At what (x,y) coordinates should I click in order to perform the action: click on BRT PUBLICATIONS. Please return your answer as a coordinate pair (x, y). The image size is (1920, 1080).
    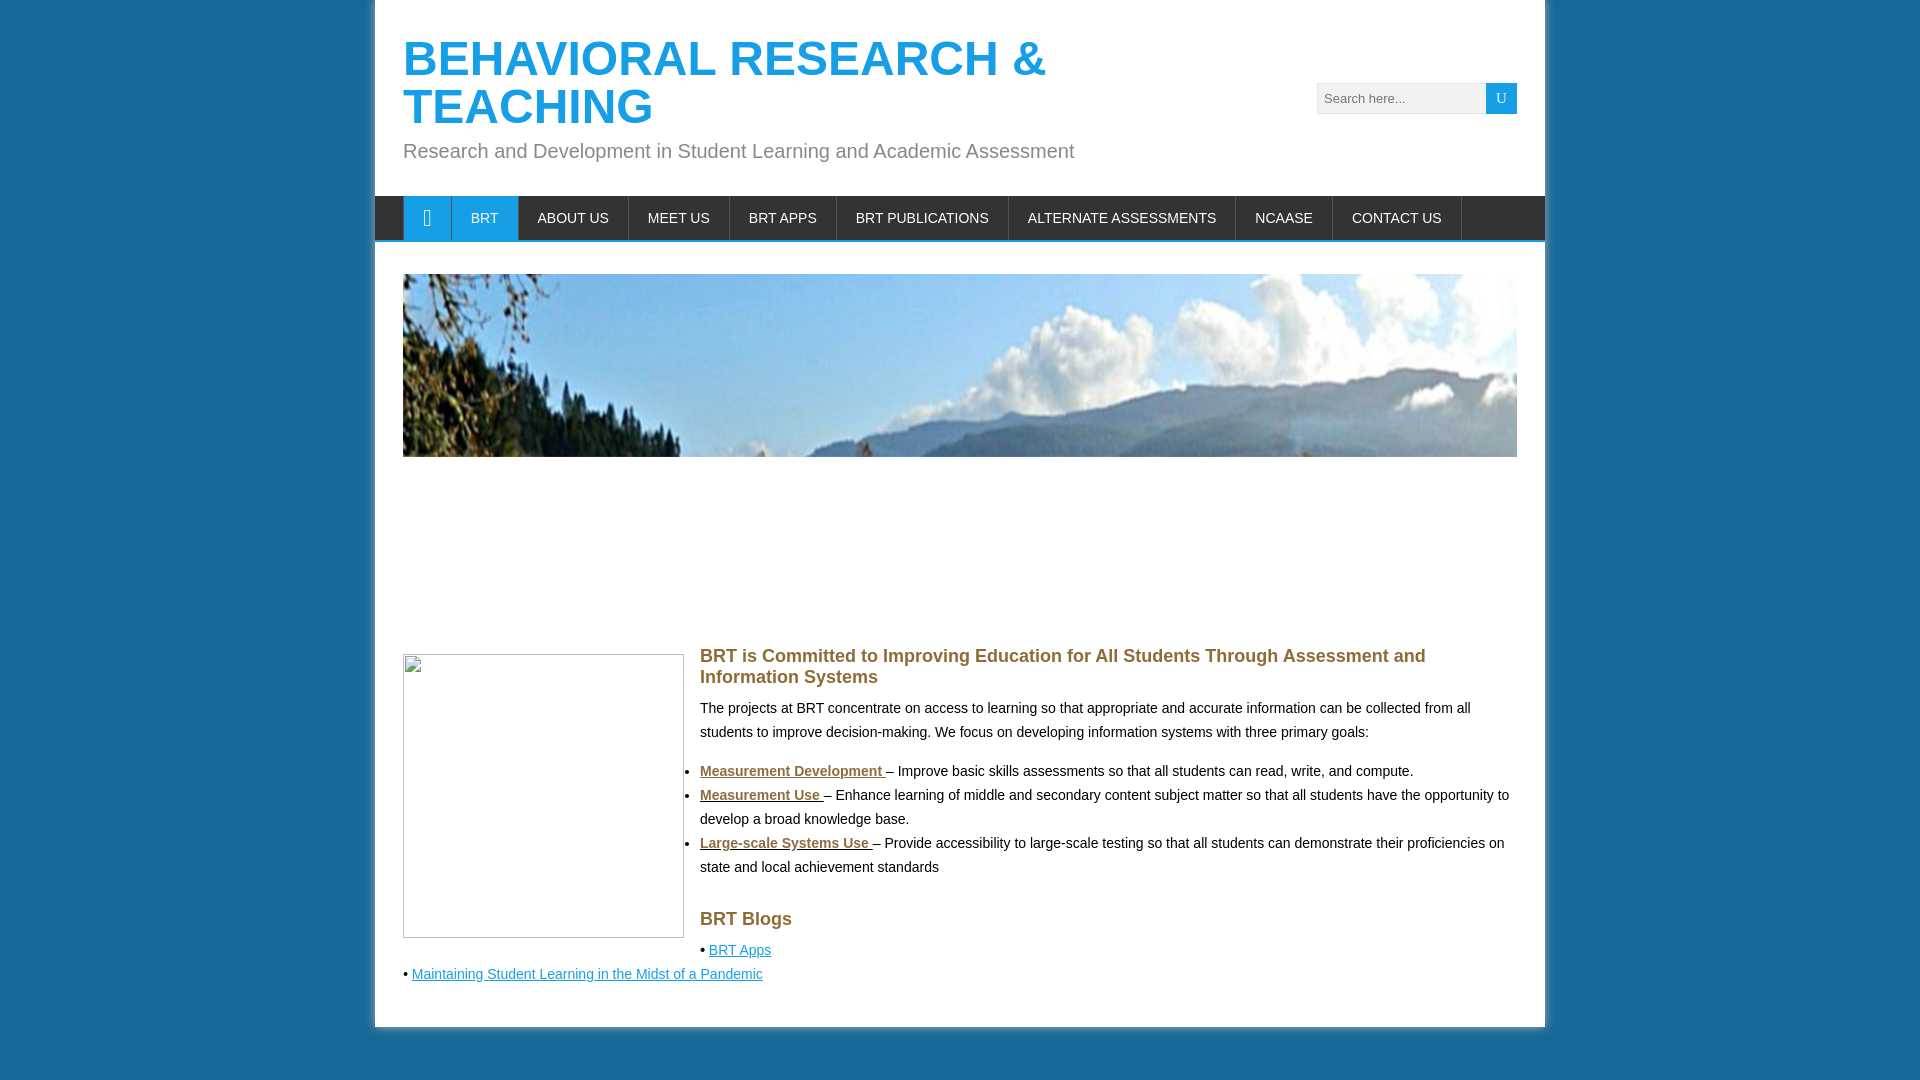
    Looking at the image, I should click on (923, 217).